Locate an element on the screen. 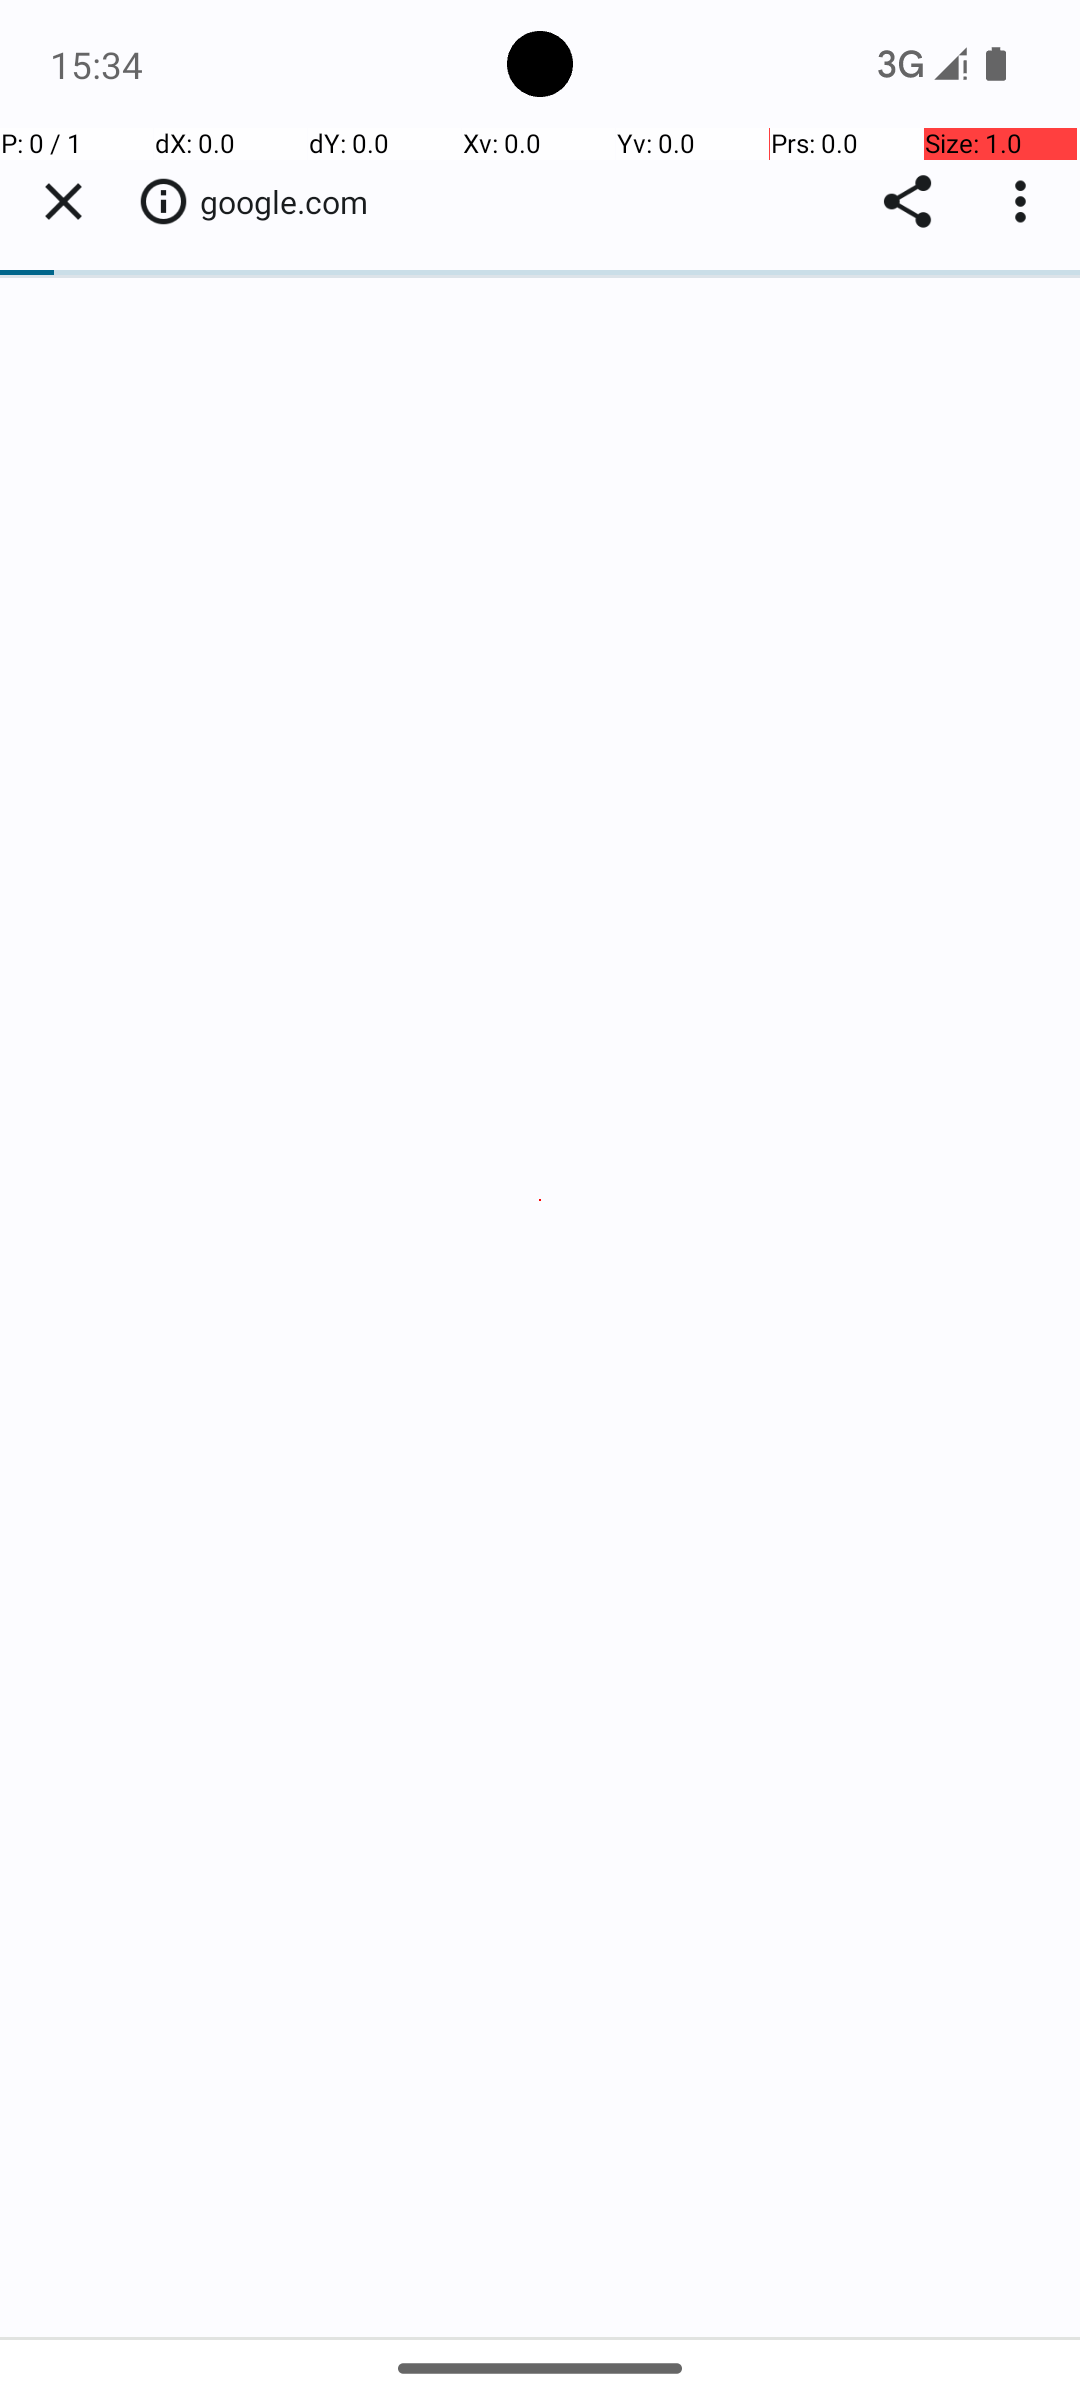 This screenshot has width=1080, height=2400. google.com is located at coordinates (294, 202).